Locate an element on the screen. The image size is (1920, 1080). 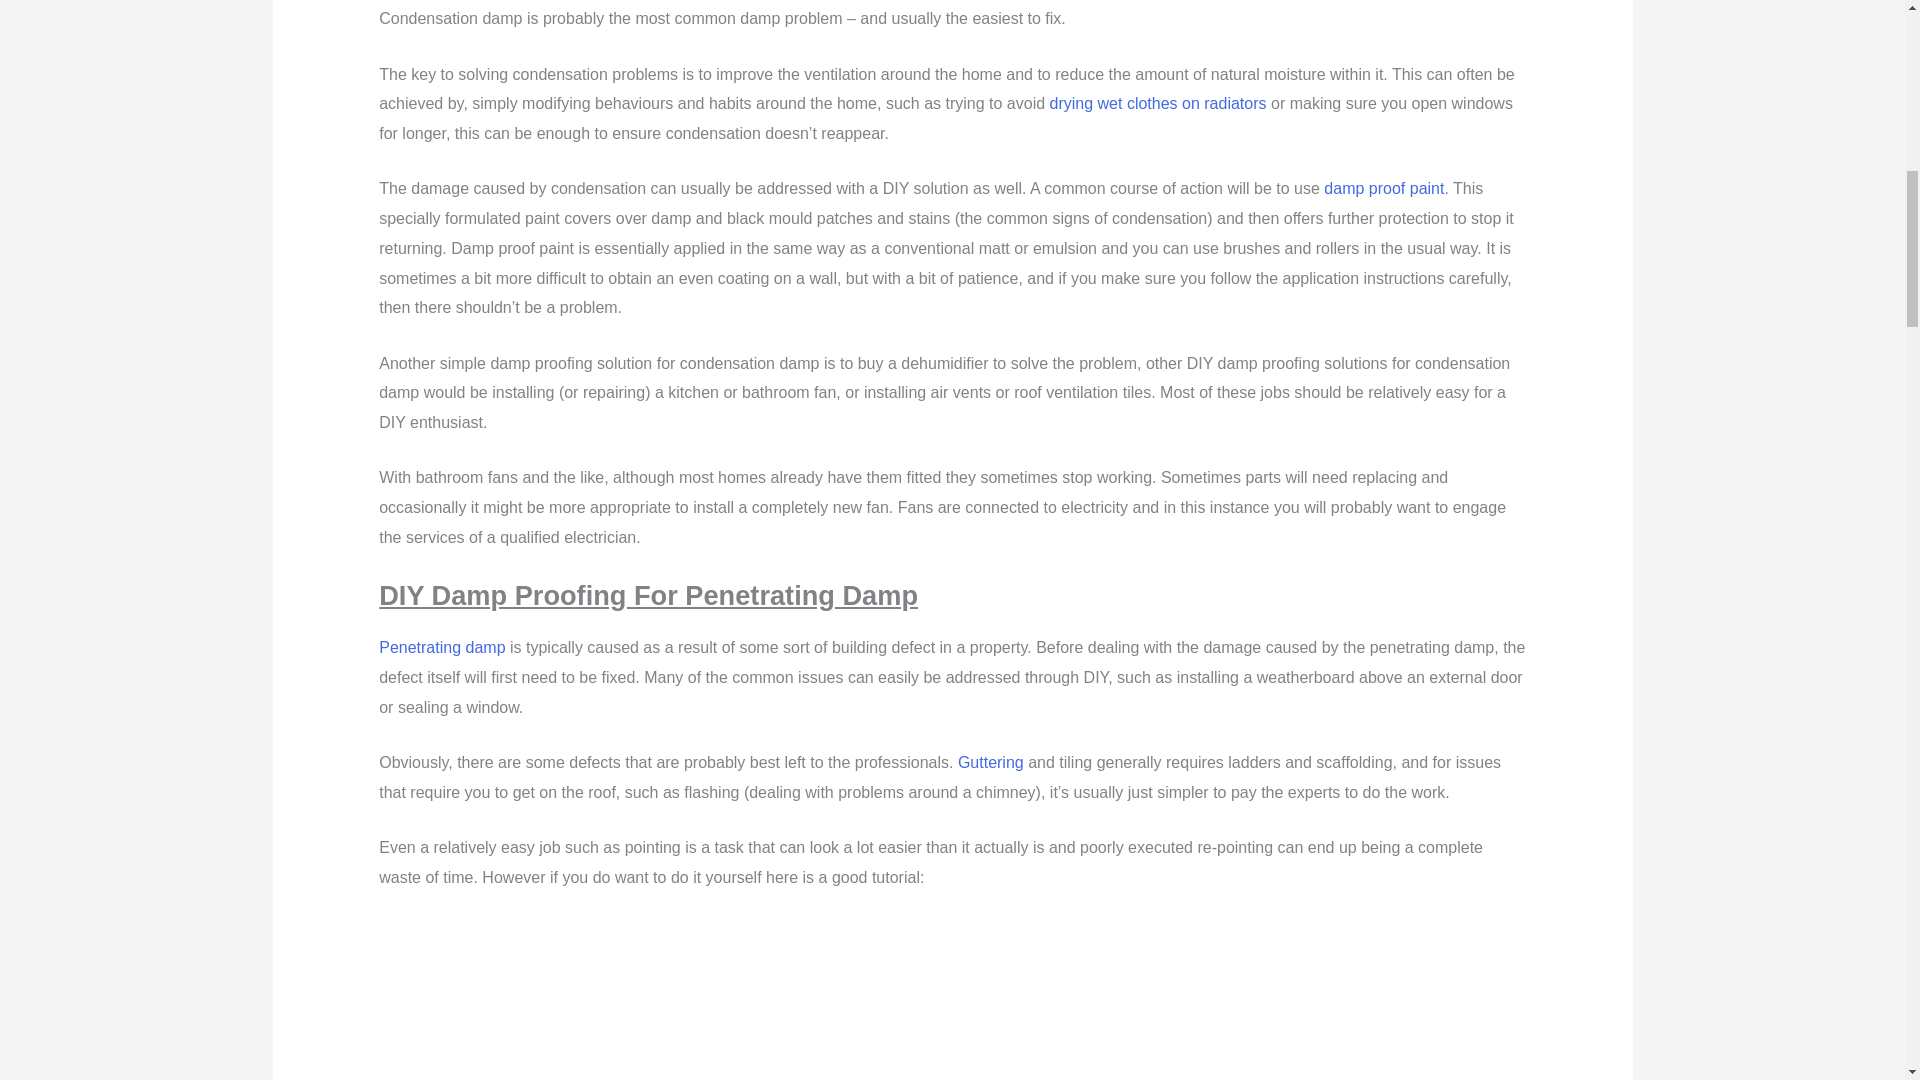
damp proof paint is located at coordinates (1384, 188).